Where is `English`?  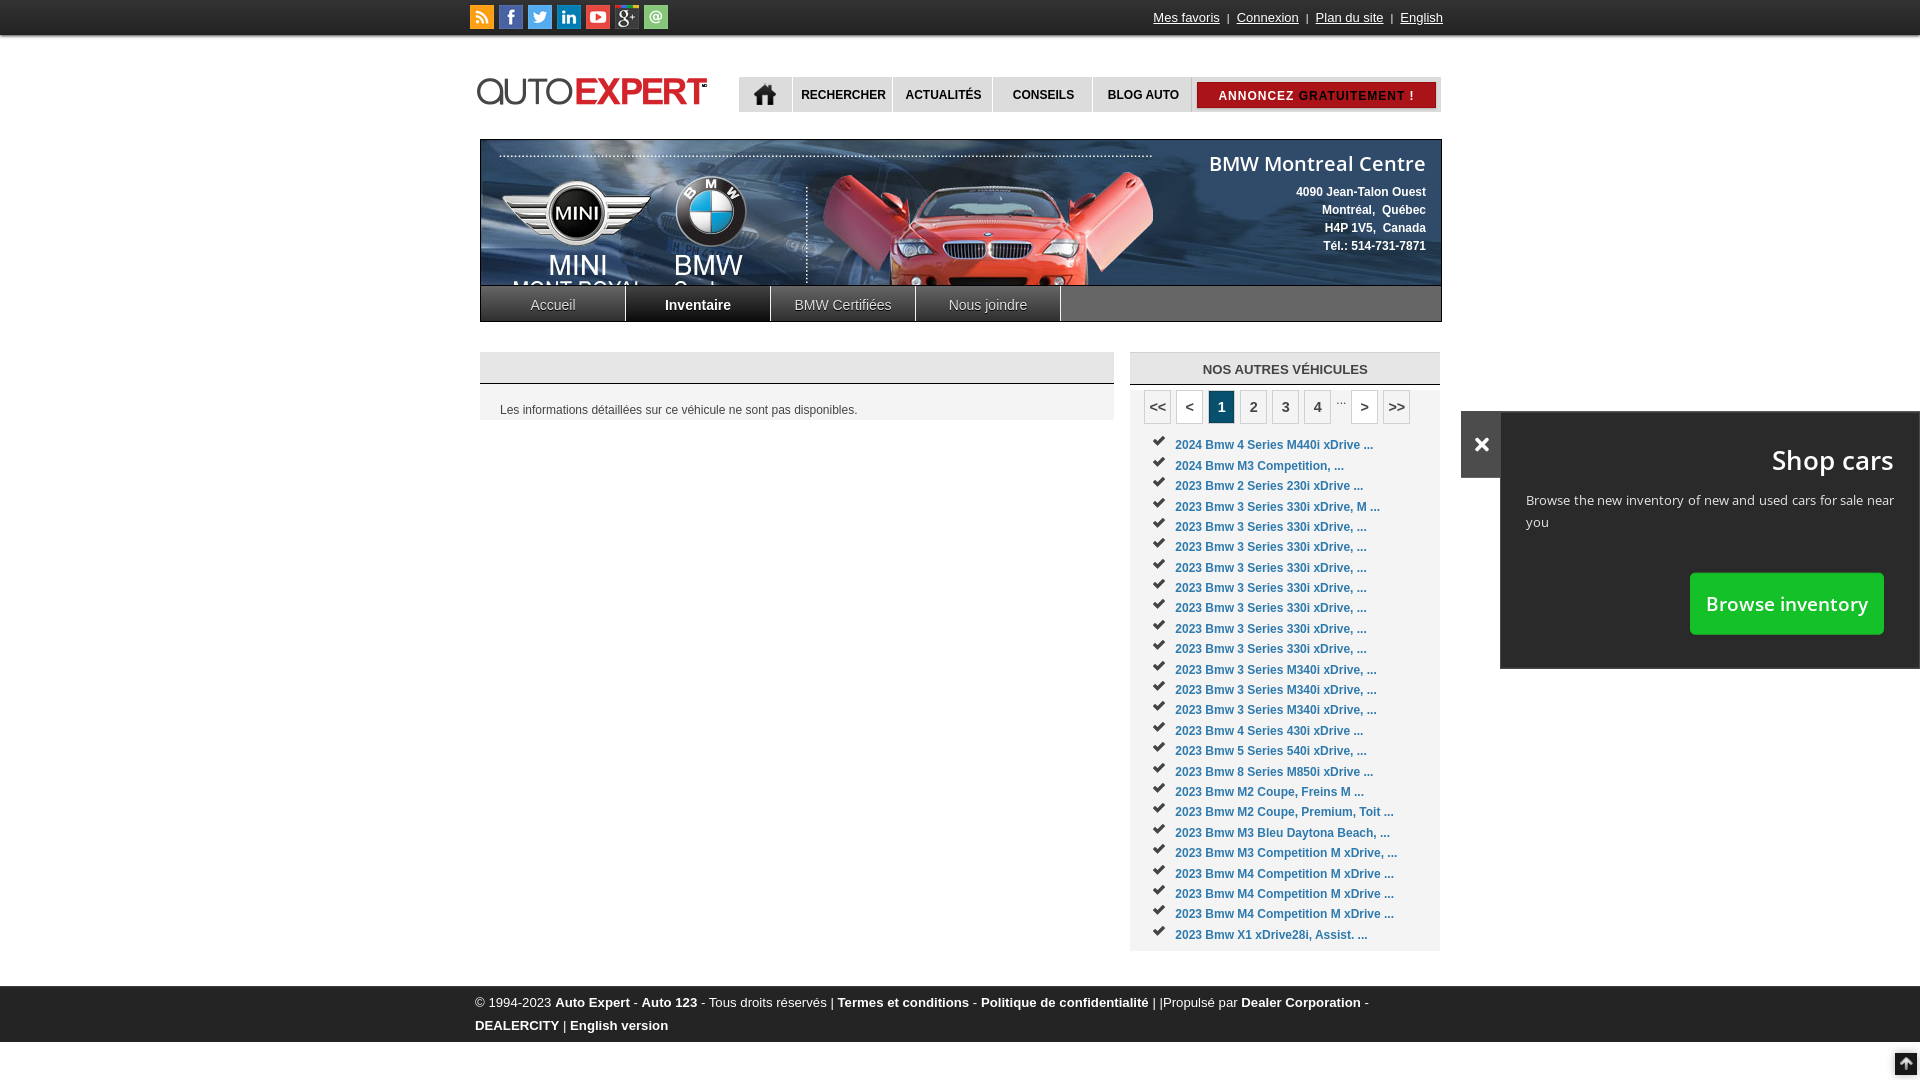
English is located at coordinates (1422, 18).